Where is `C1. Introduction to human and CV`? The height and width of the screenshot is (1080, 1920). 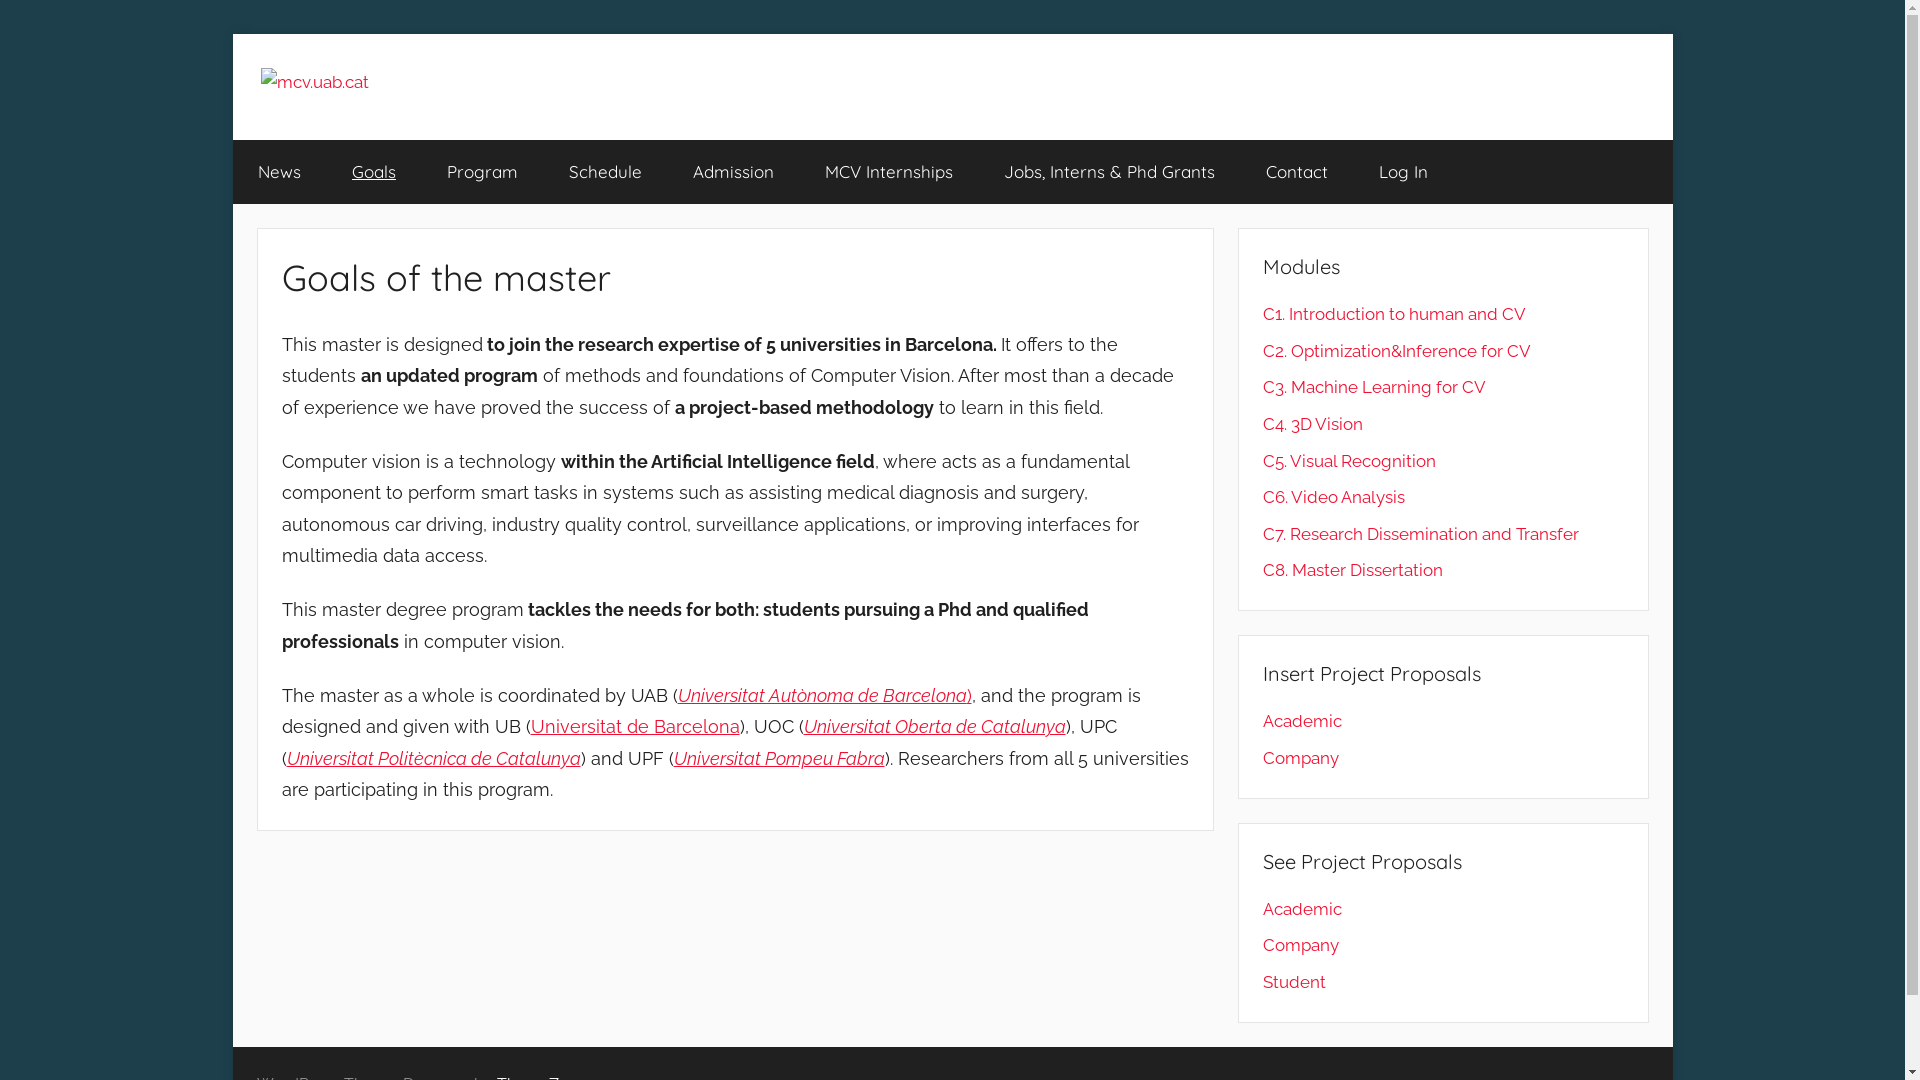
C1. Introduction to human and CV is located at coordinates (1394, 314).